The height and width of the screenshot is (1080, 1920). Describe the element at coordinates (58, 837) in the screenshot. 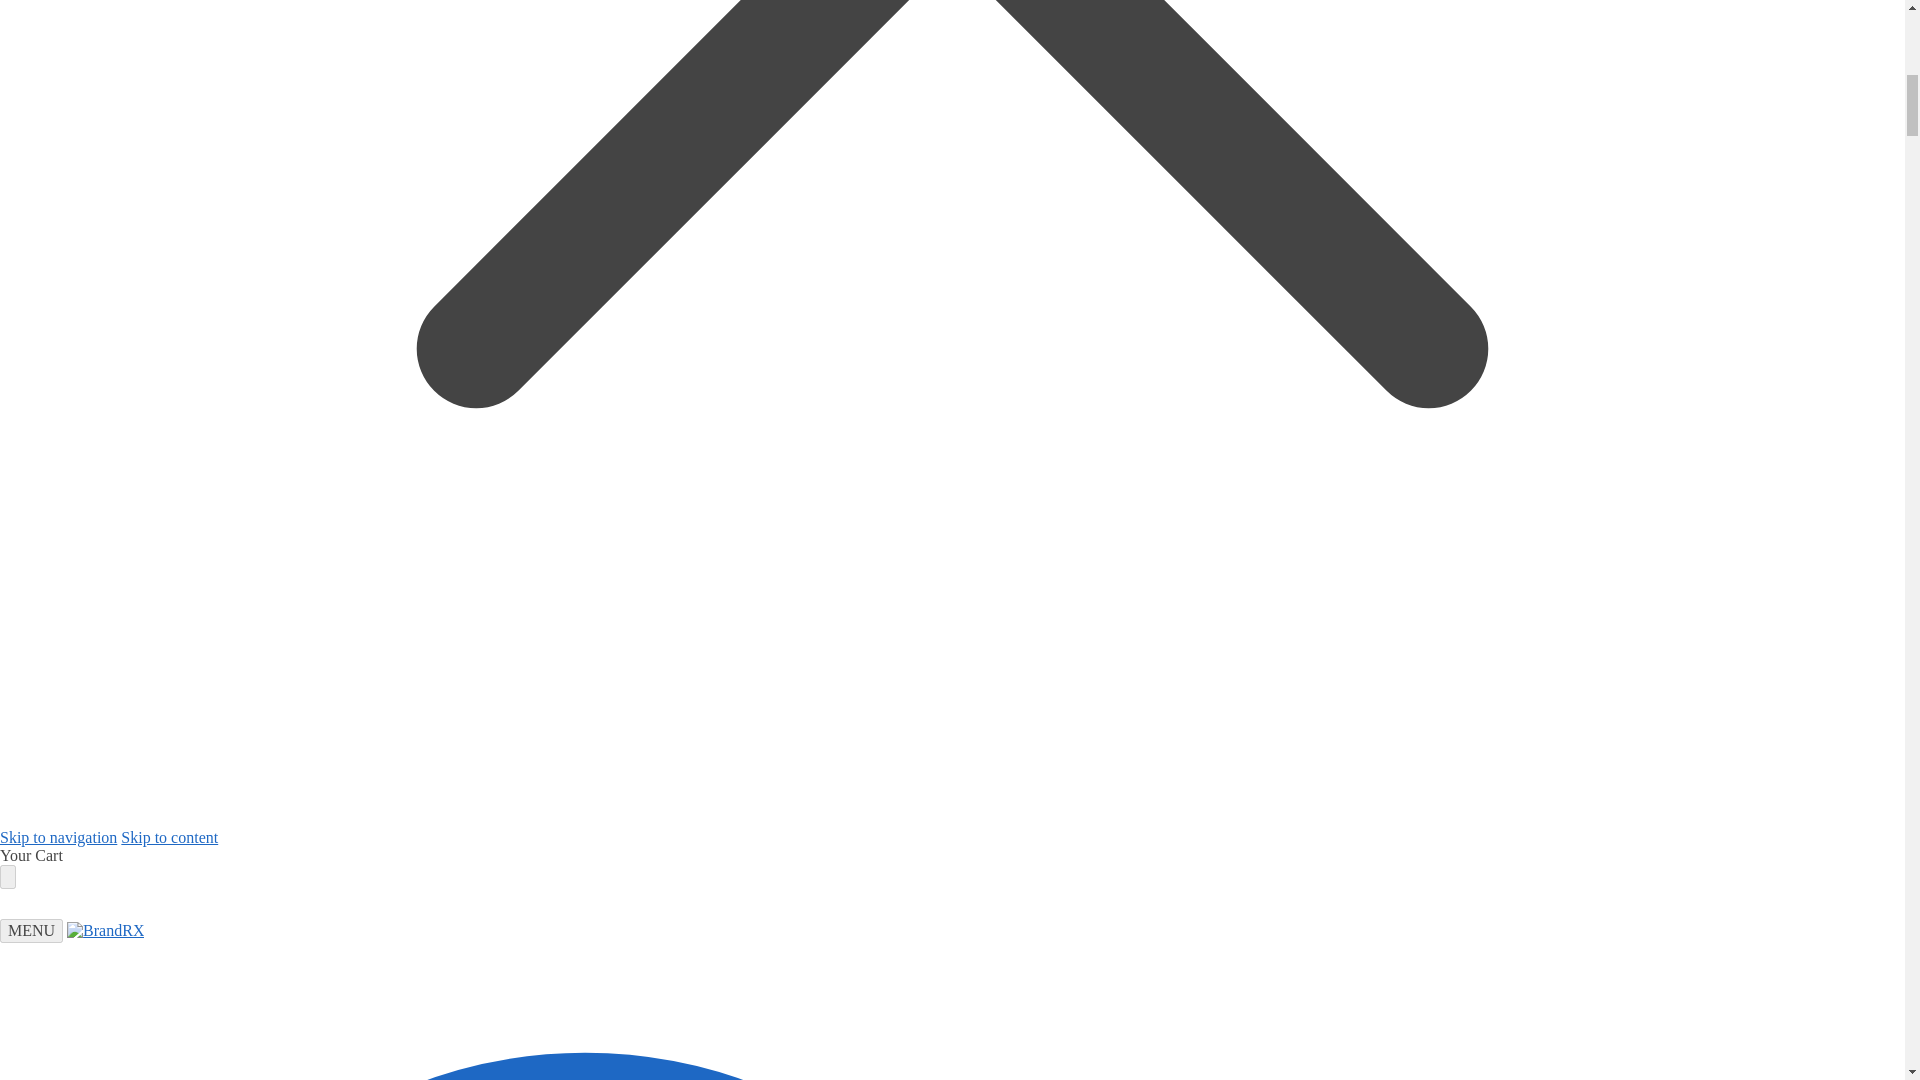

I see `Skip to navigation` at that location.